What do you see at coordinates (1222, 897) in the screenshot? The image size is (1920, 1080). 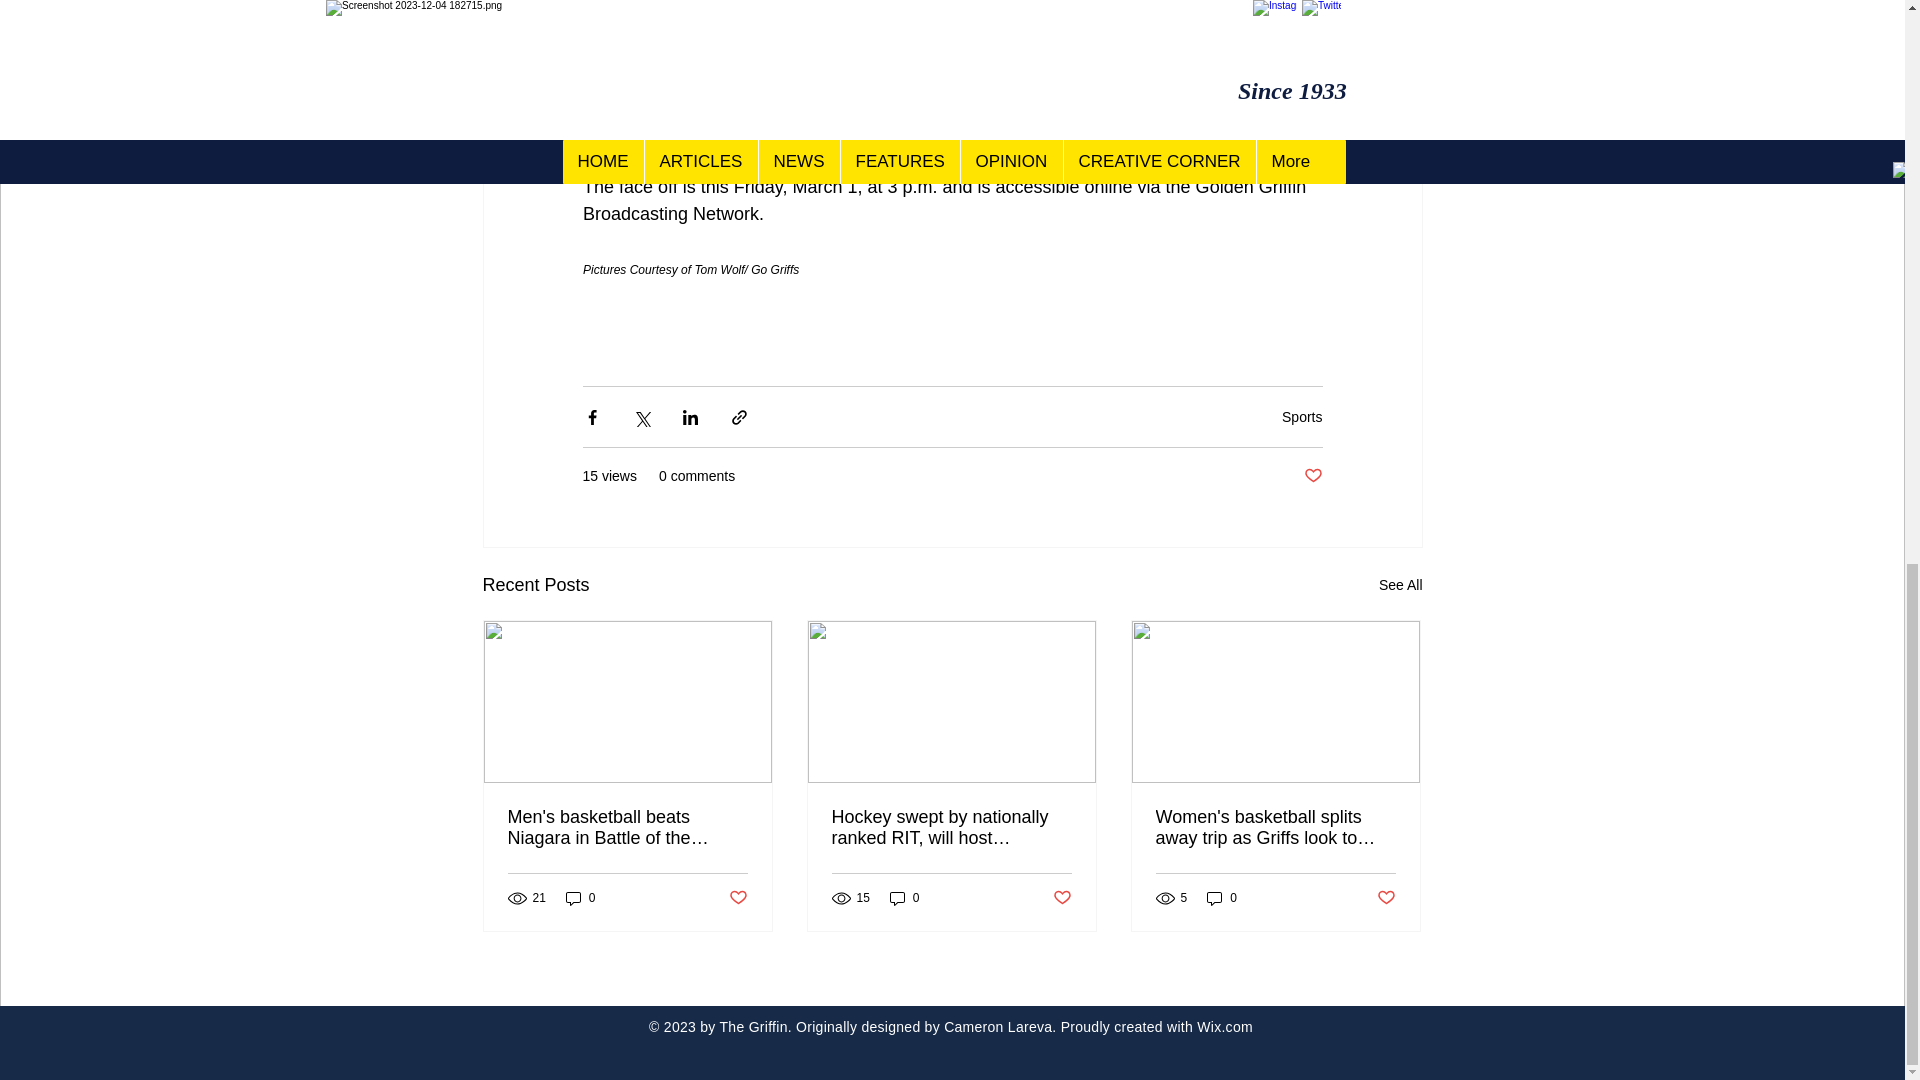 I see `0` at bounding box center [1222, 897].